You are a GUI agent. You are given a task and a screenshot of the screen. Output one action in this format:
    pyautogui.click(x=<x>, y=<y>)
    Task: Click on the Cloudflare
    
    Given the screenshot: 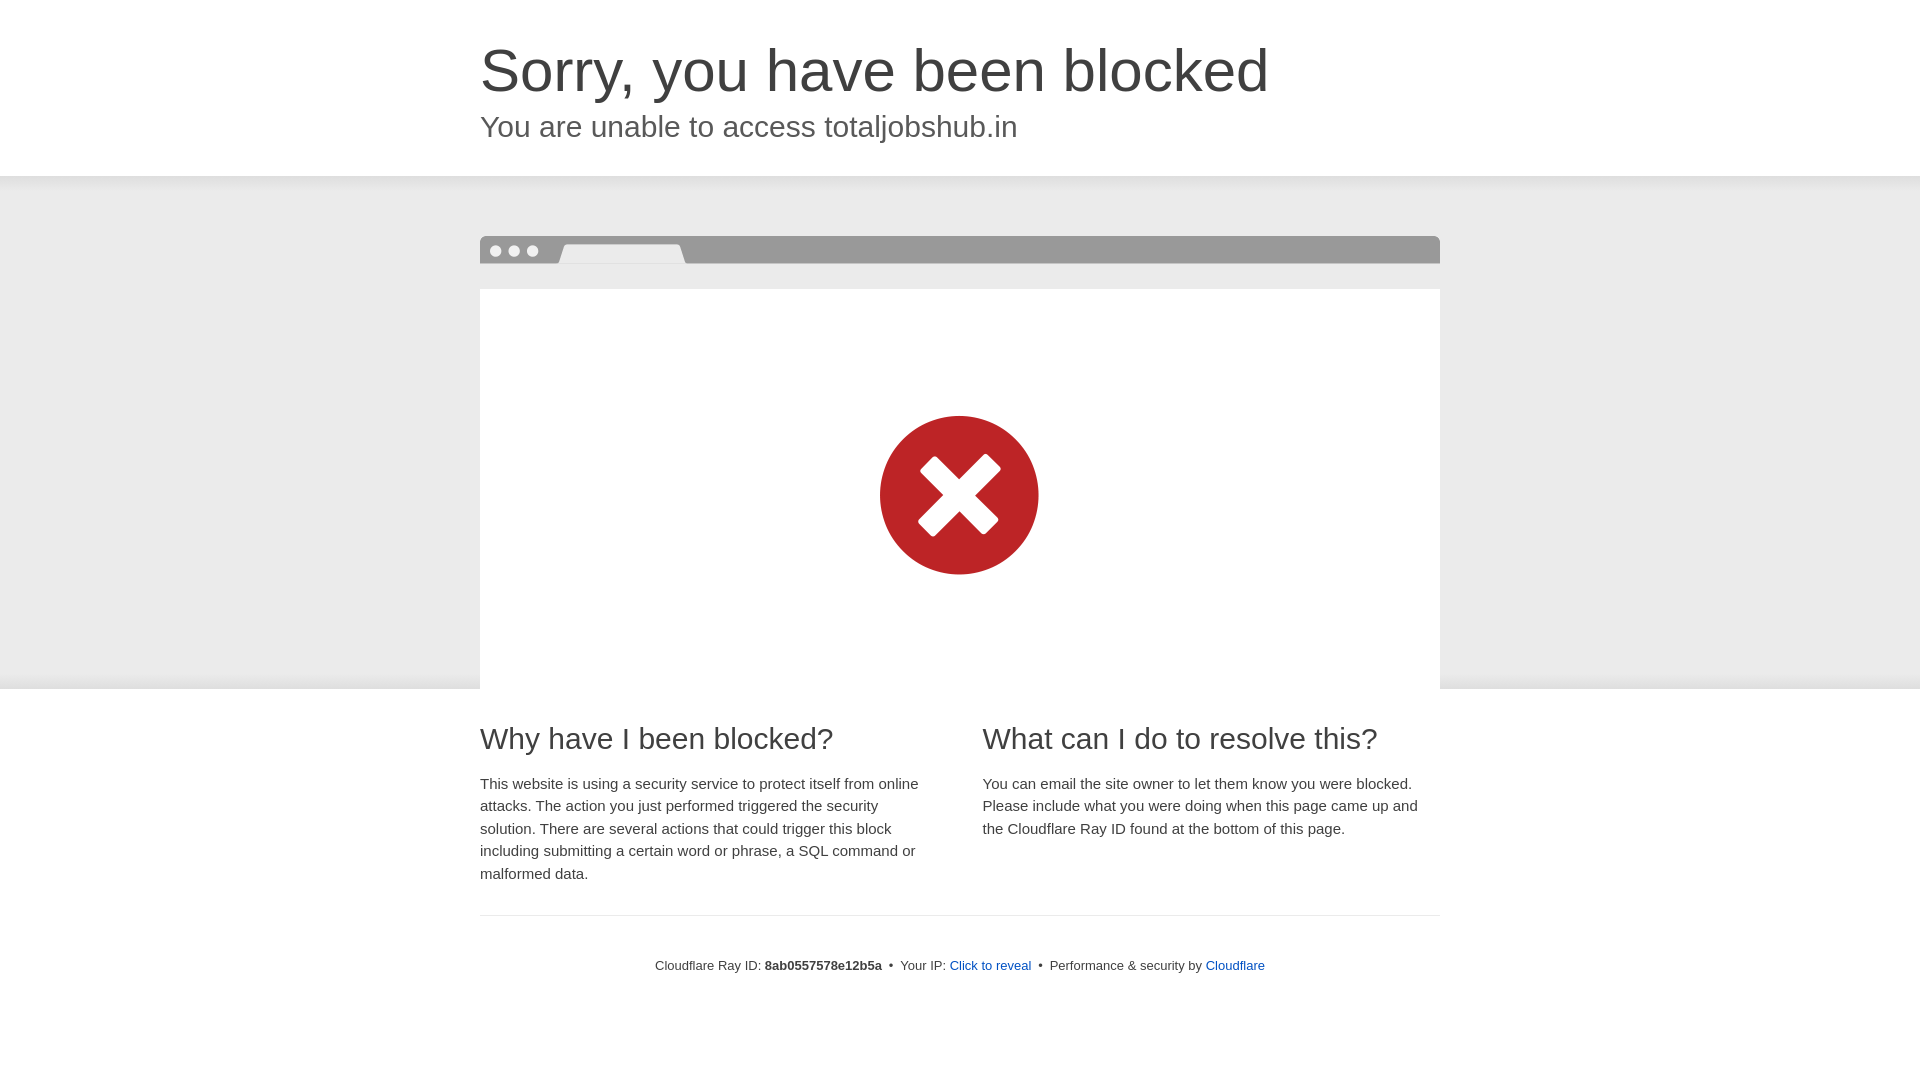 What is the action you would take?
    pyautogui.click(x=1235, y=965)
    